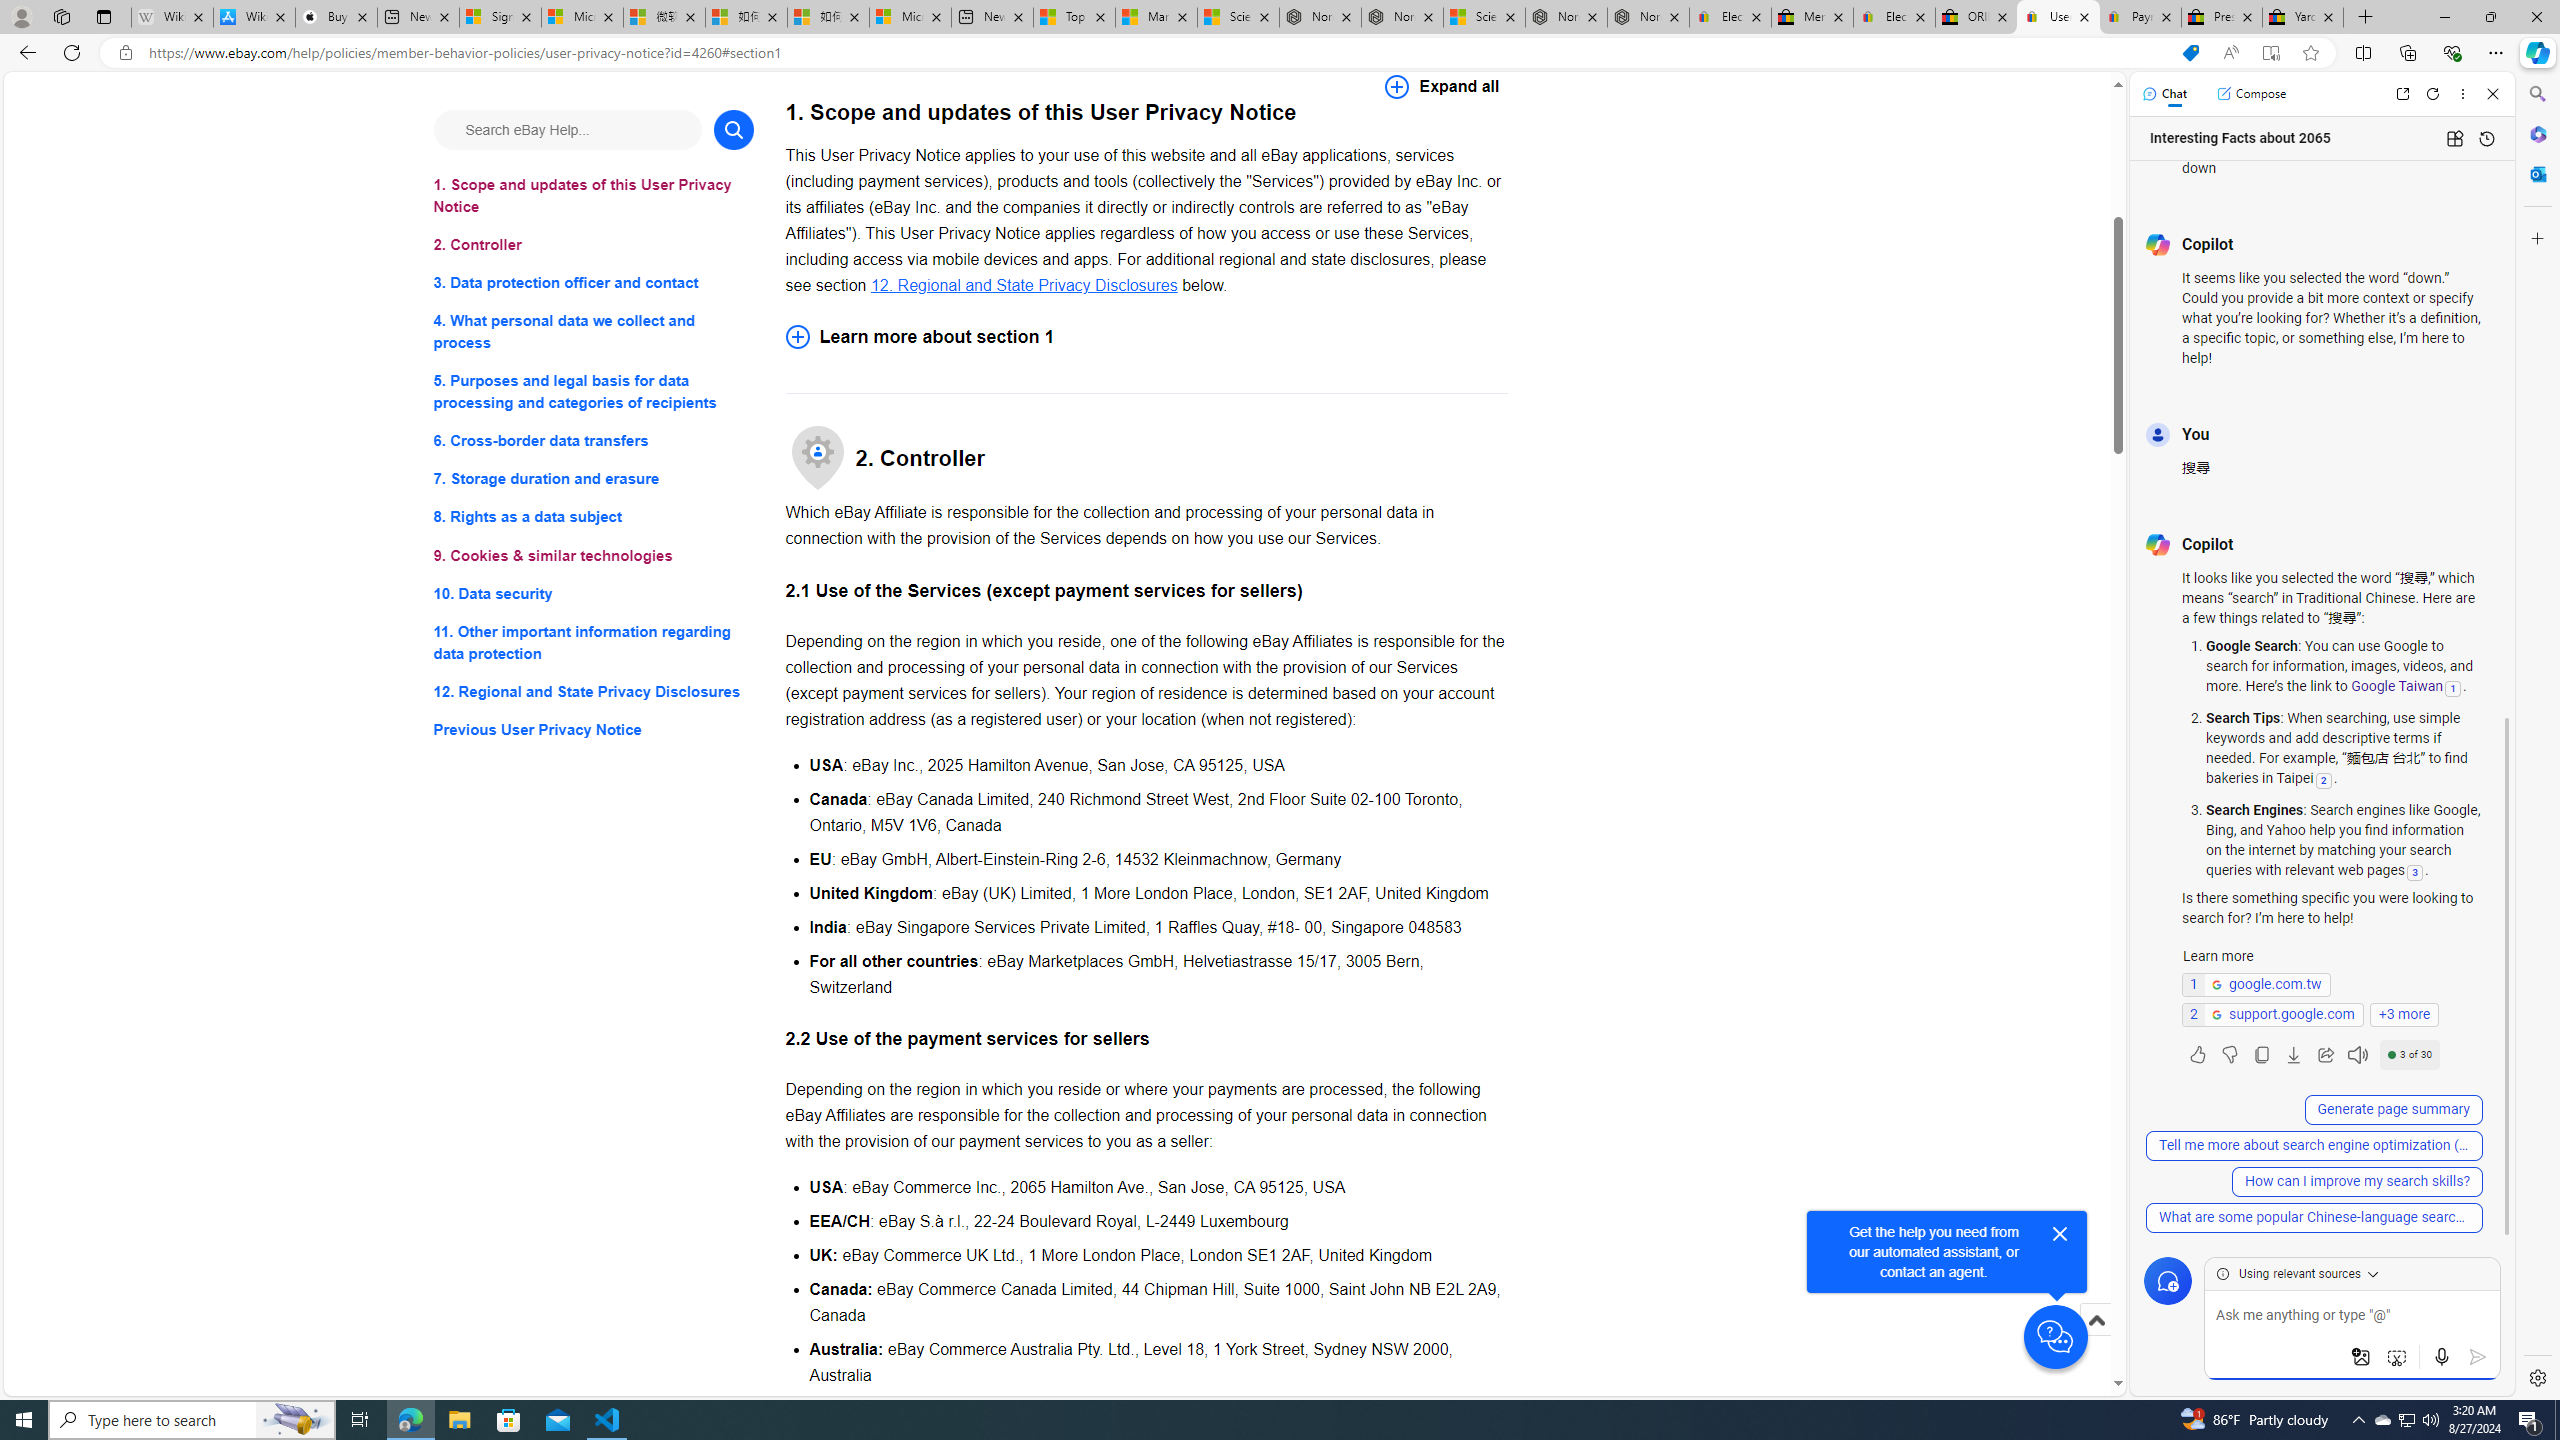 This screenshot has width=2560, height=1440. I want to click on 11. Other important information regarding data protection, so click(594, 642).